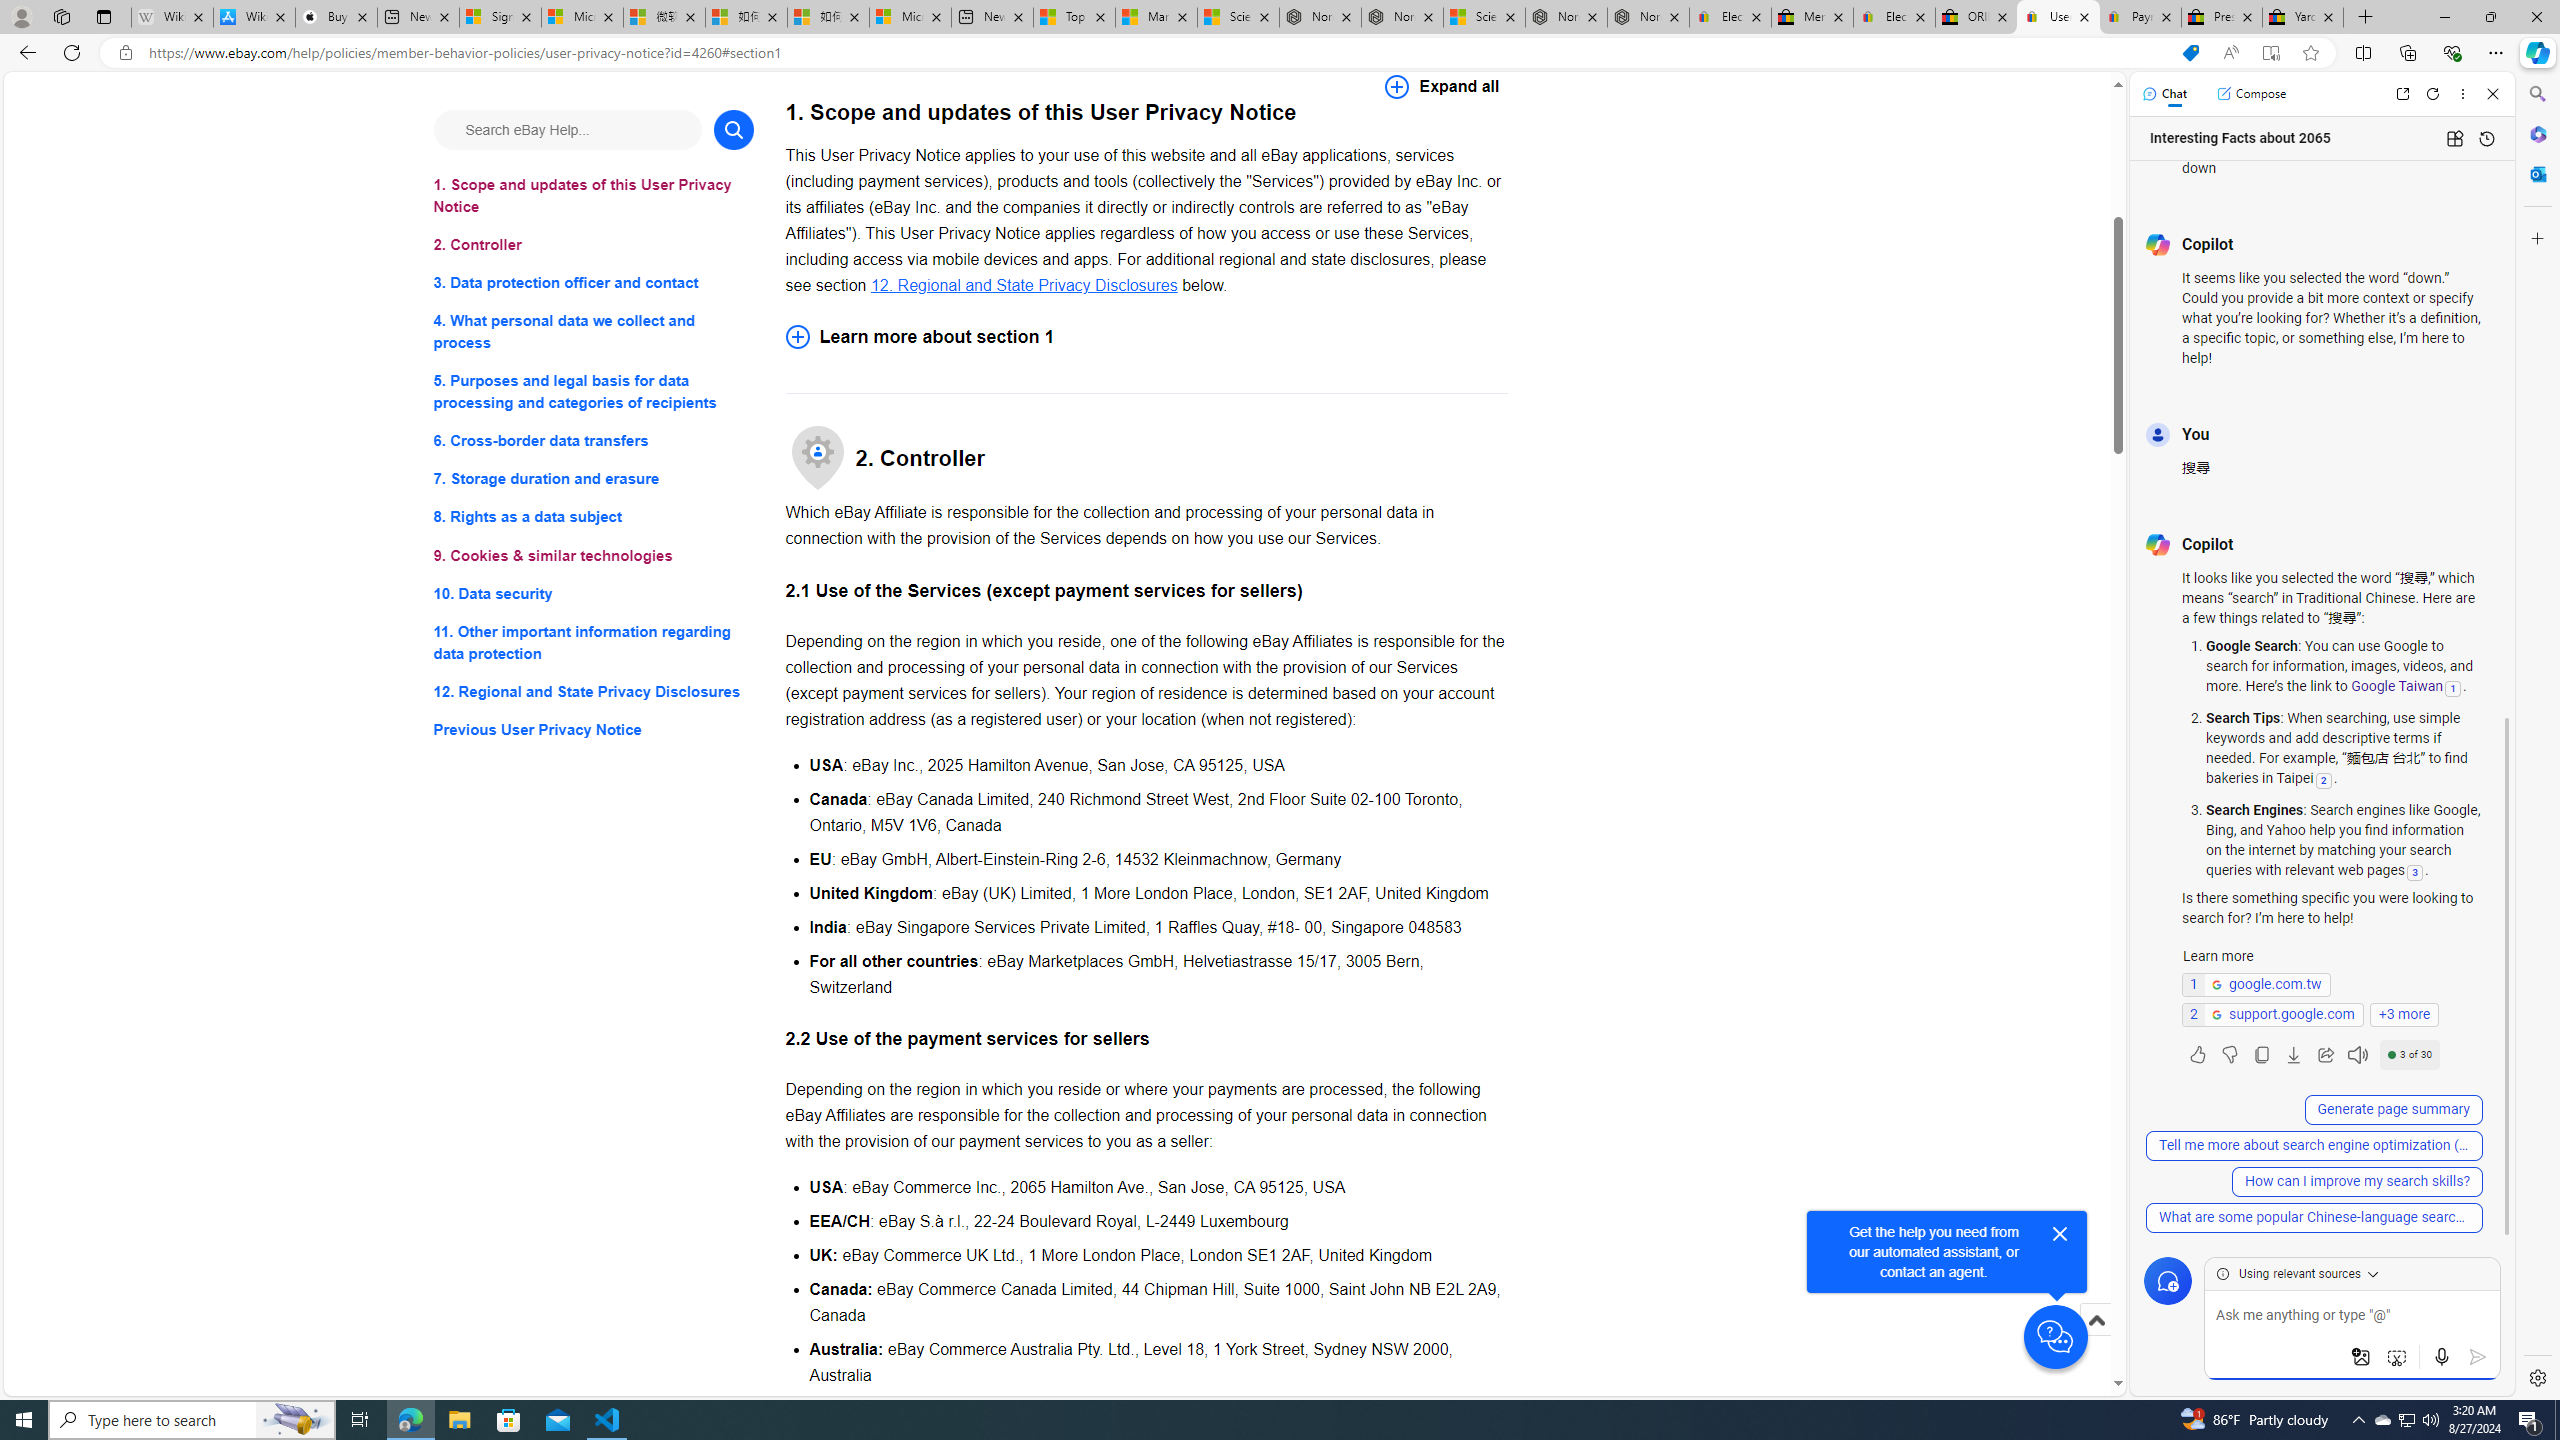 This screenshot has width=2560, height=1440. I want to click on 11. Other important information regarding data protection, so click(594, 642).